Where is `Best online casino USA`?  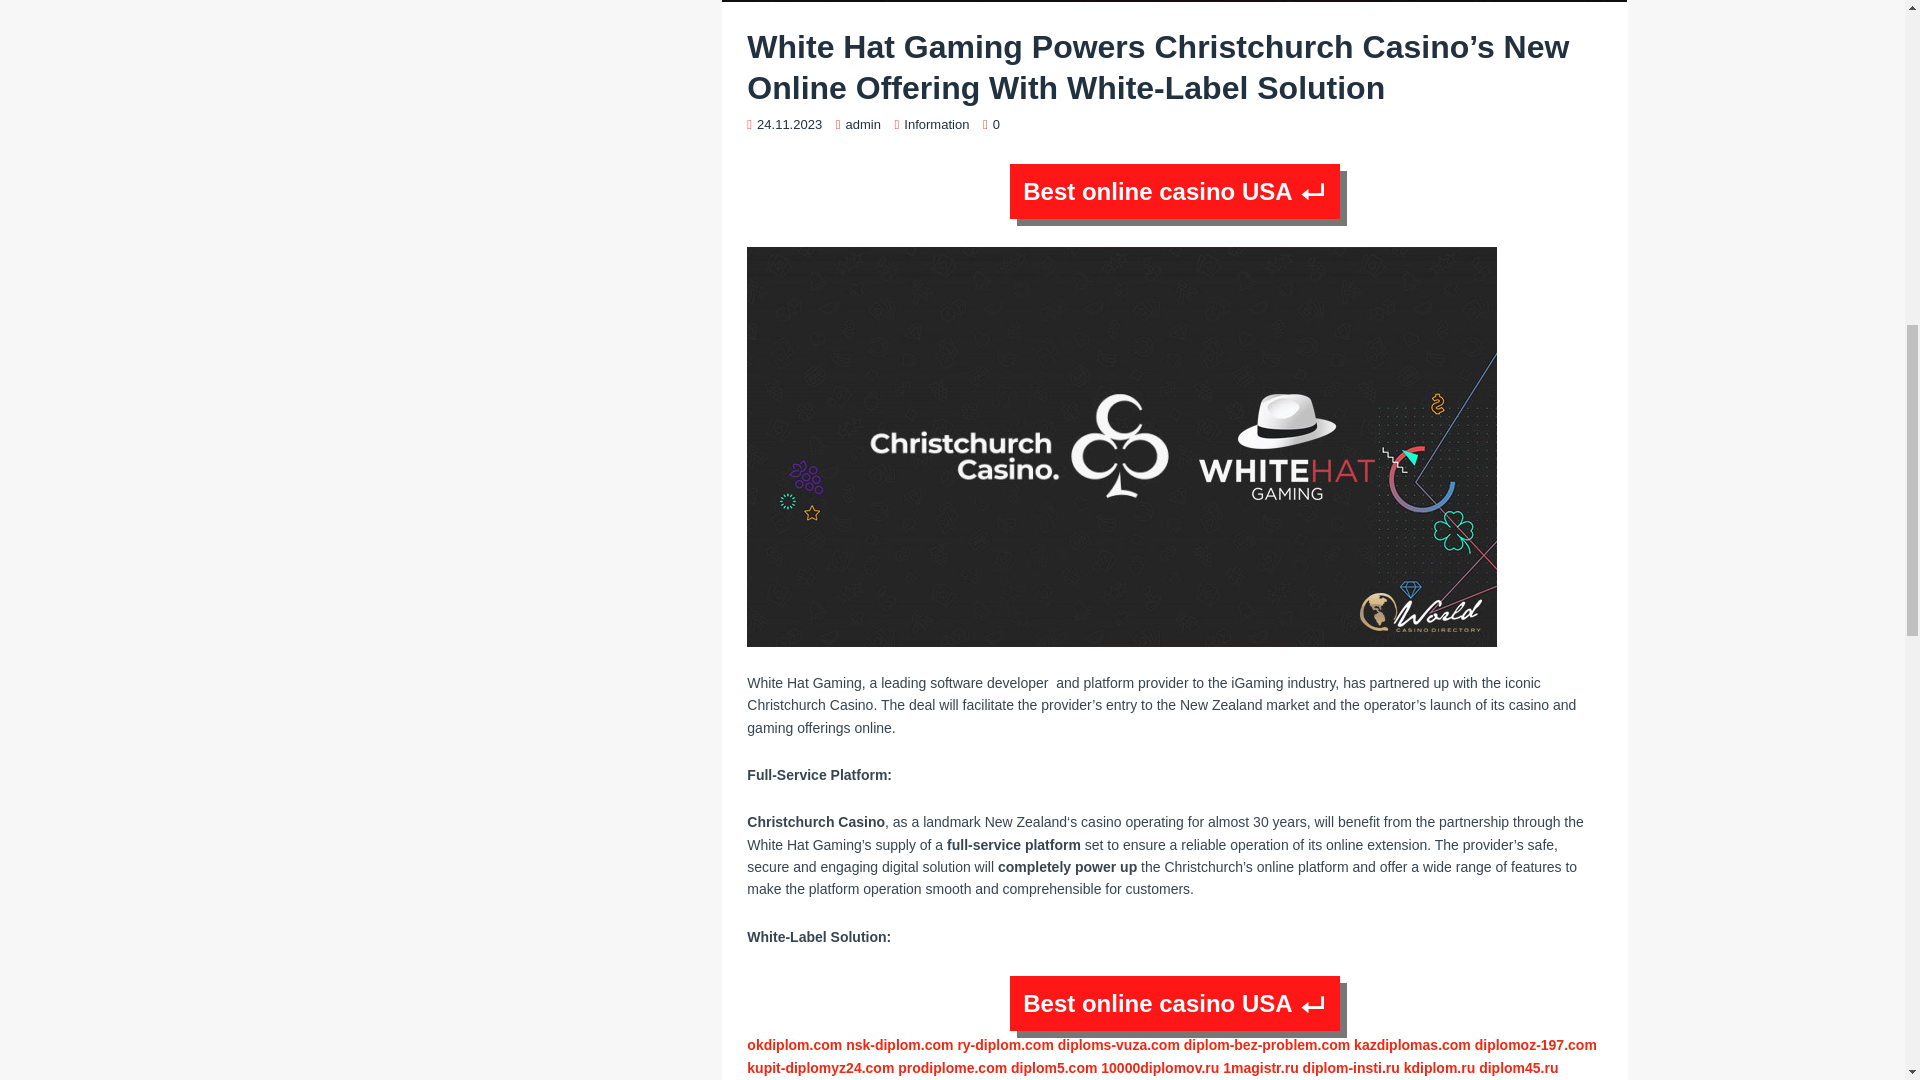
Best online casino USA is located at coordinates (1174, 1004).